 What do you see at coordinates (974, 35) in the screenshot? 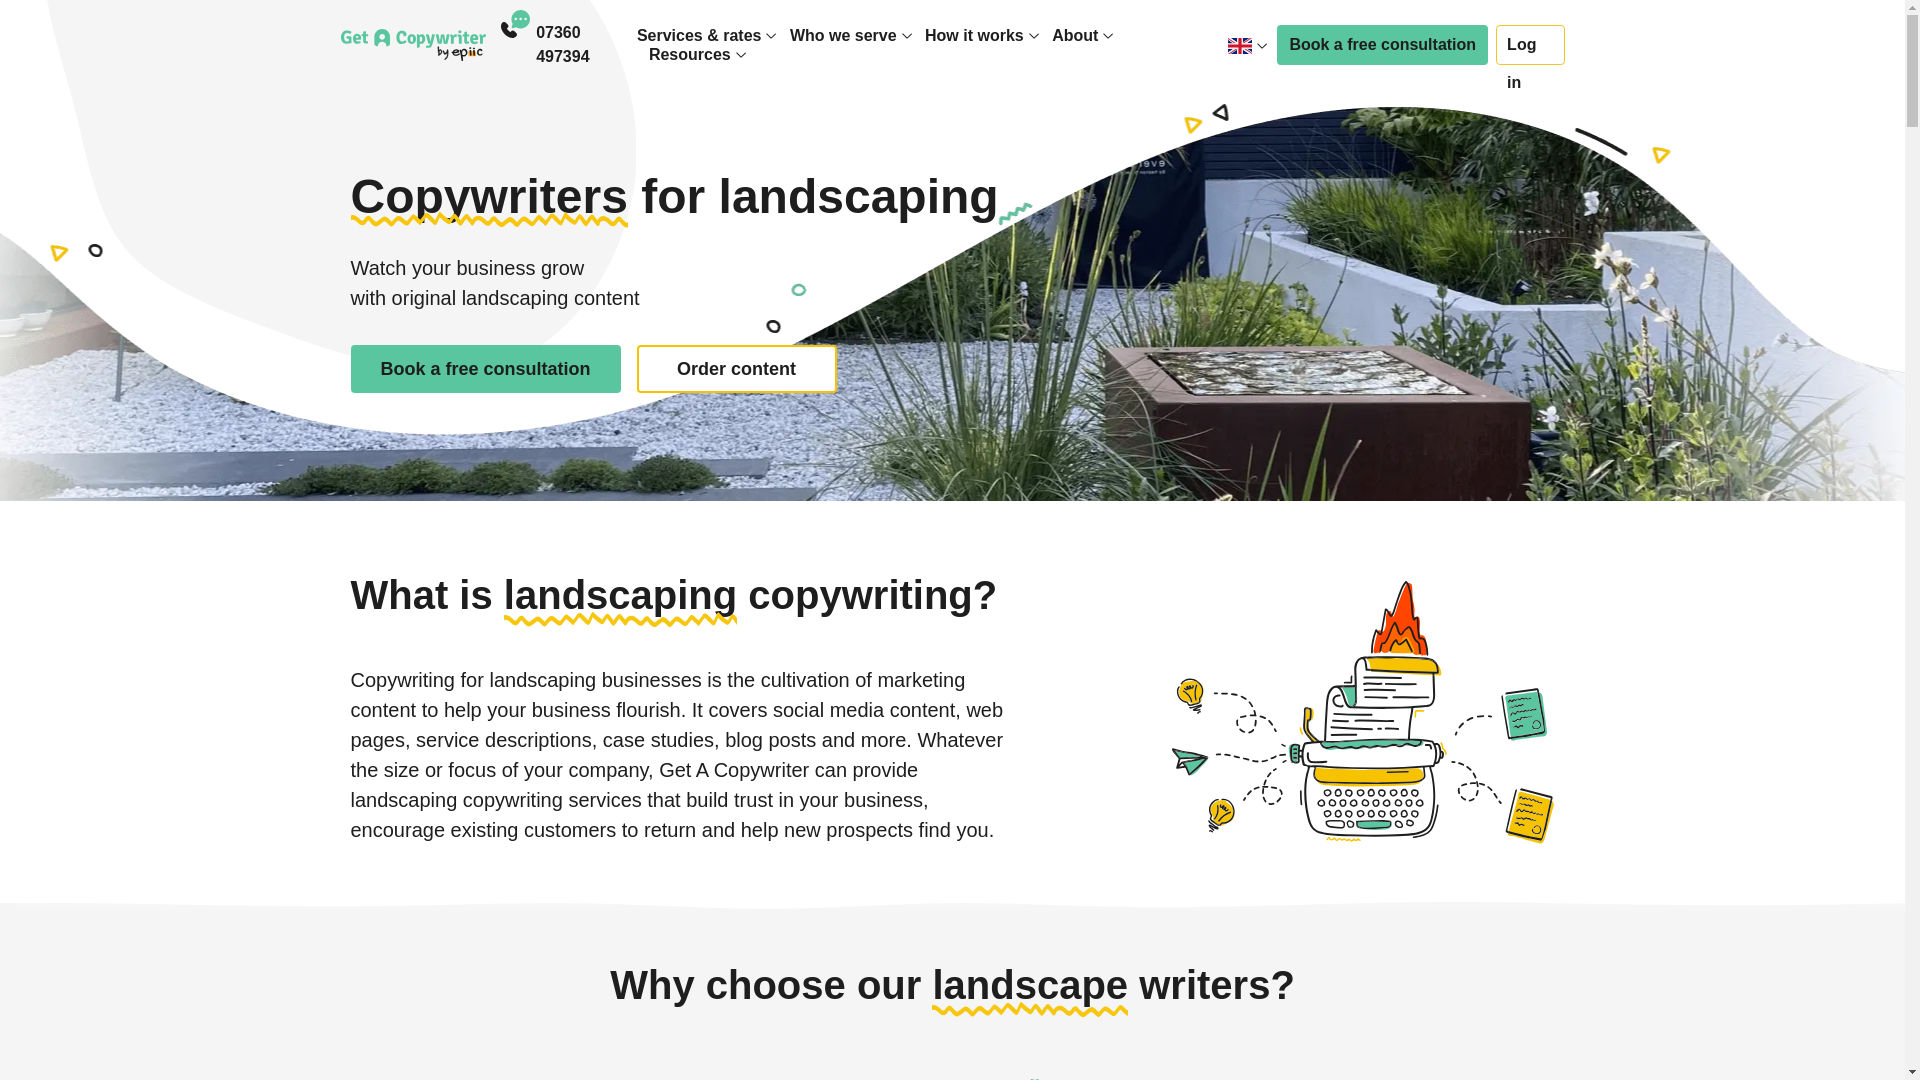
I see `How it works` at bounding box center [974, 35].